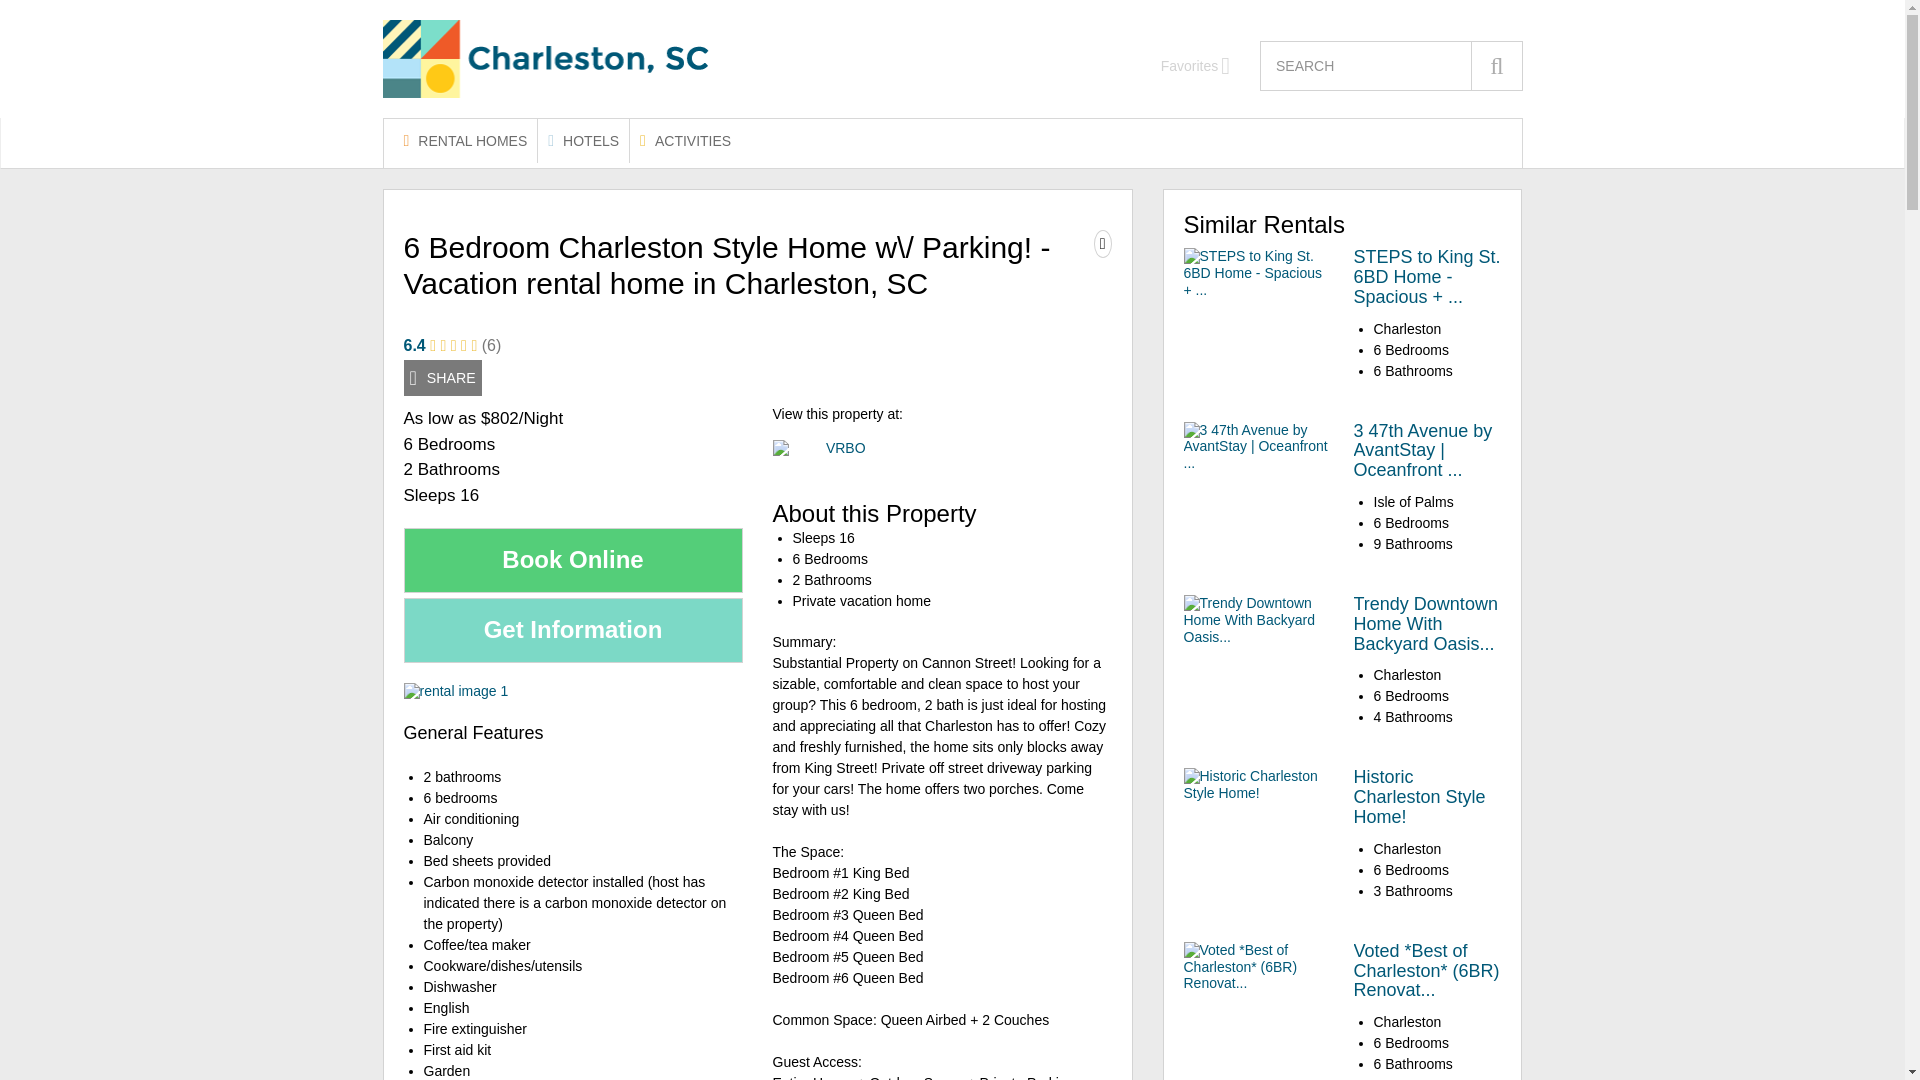 The height and width of the screenshot is (1080, 1920). Describe the element at coordinates (573, 630) in the screenshot. I see `Get Information` at that location.